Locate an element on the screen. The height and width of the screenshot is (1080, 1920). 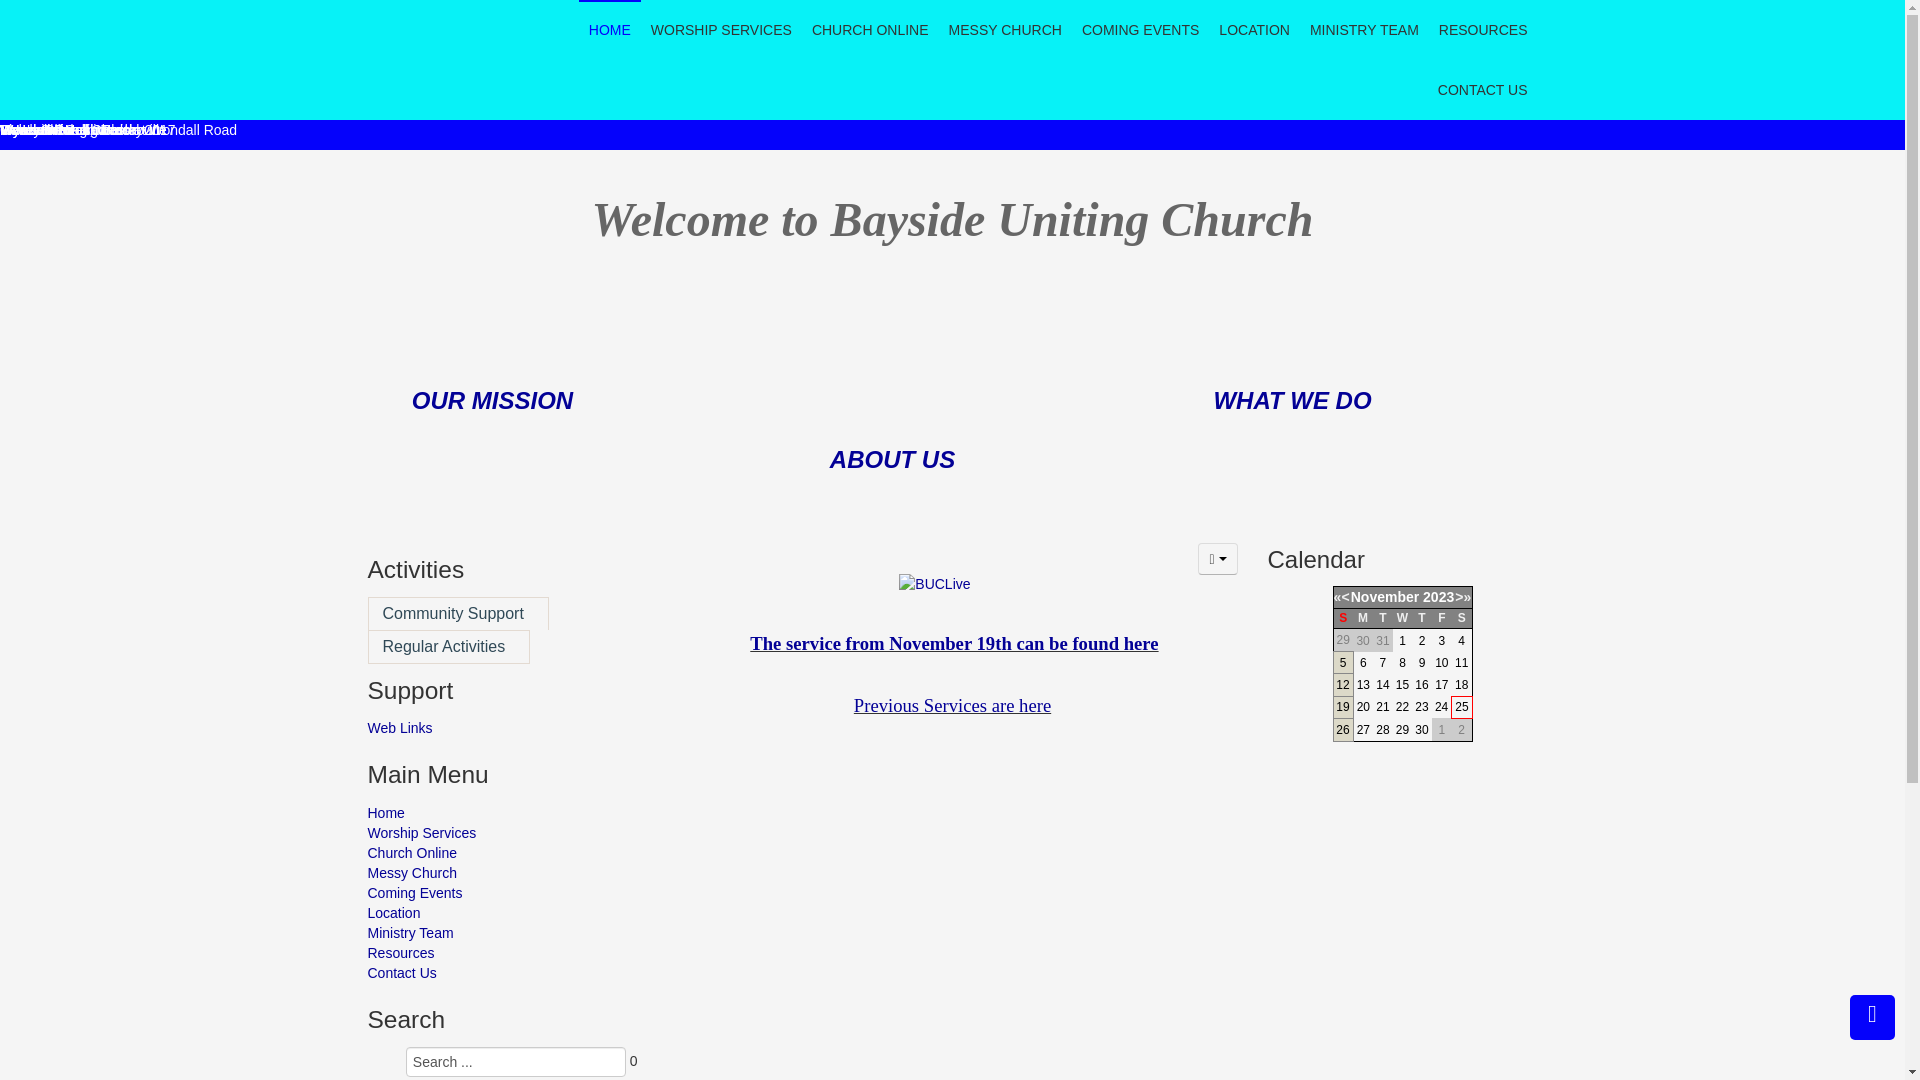
28 is located at coordinates (1382, 730).